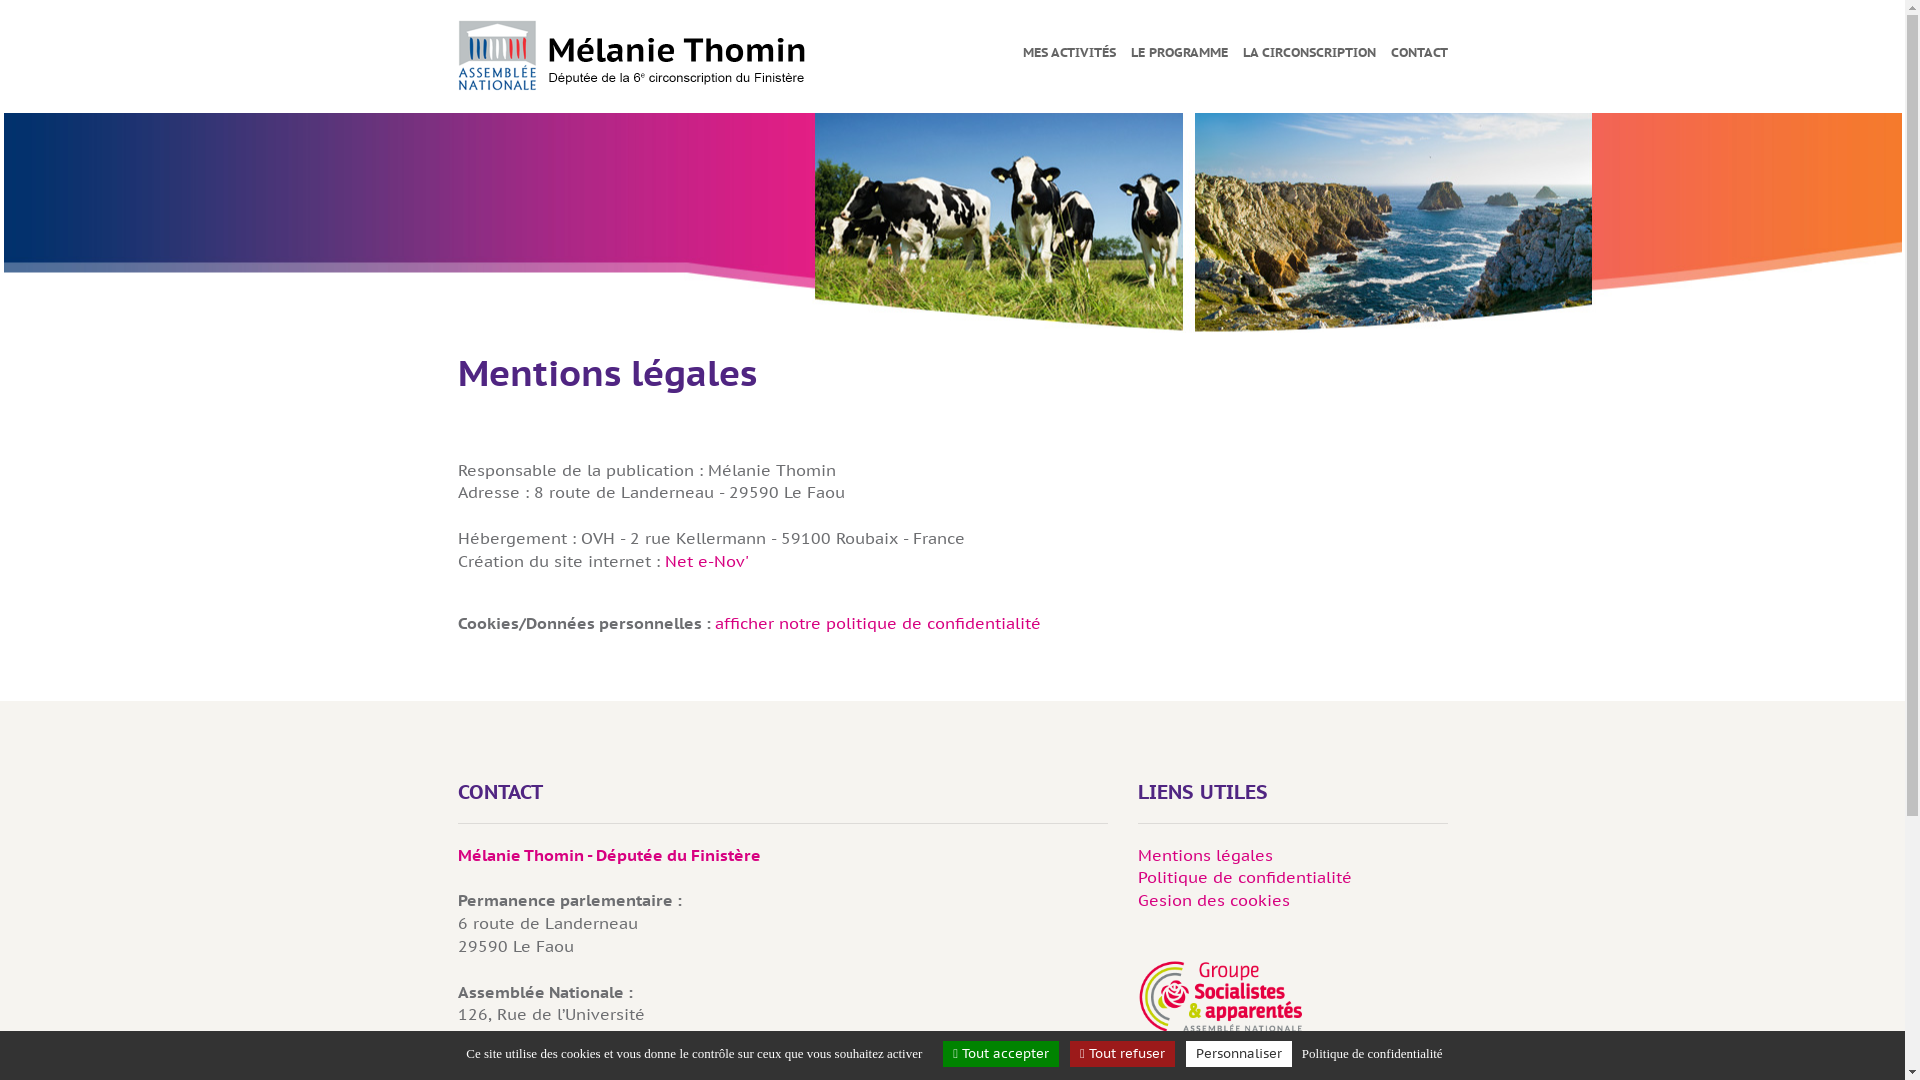 The height and width of the screenshot is (1080, 1920). What do you see at coordinates (1239, 1054) in the screenshot?
I see `Personnaliser` at bounding box center [1239, 1054].